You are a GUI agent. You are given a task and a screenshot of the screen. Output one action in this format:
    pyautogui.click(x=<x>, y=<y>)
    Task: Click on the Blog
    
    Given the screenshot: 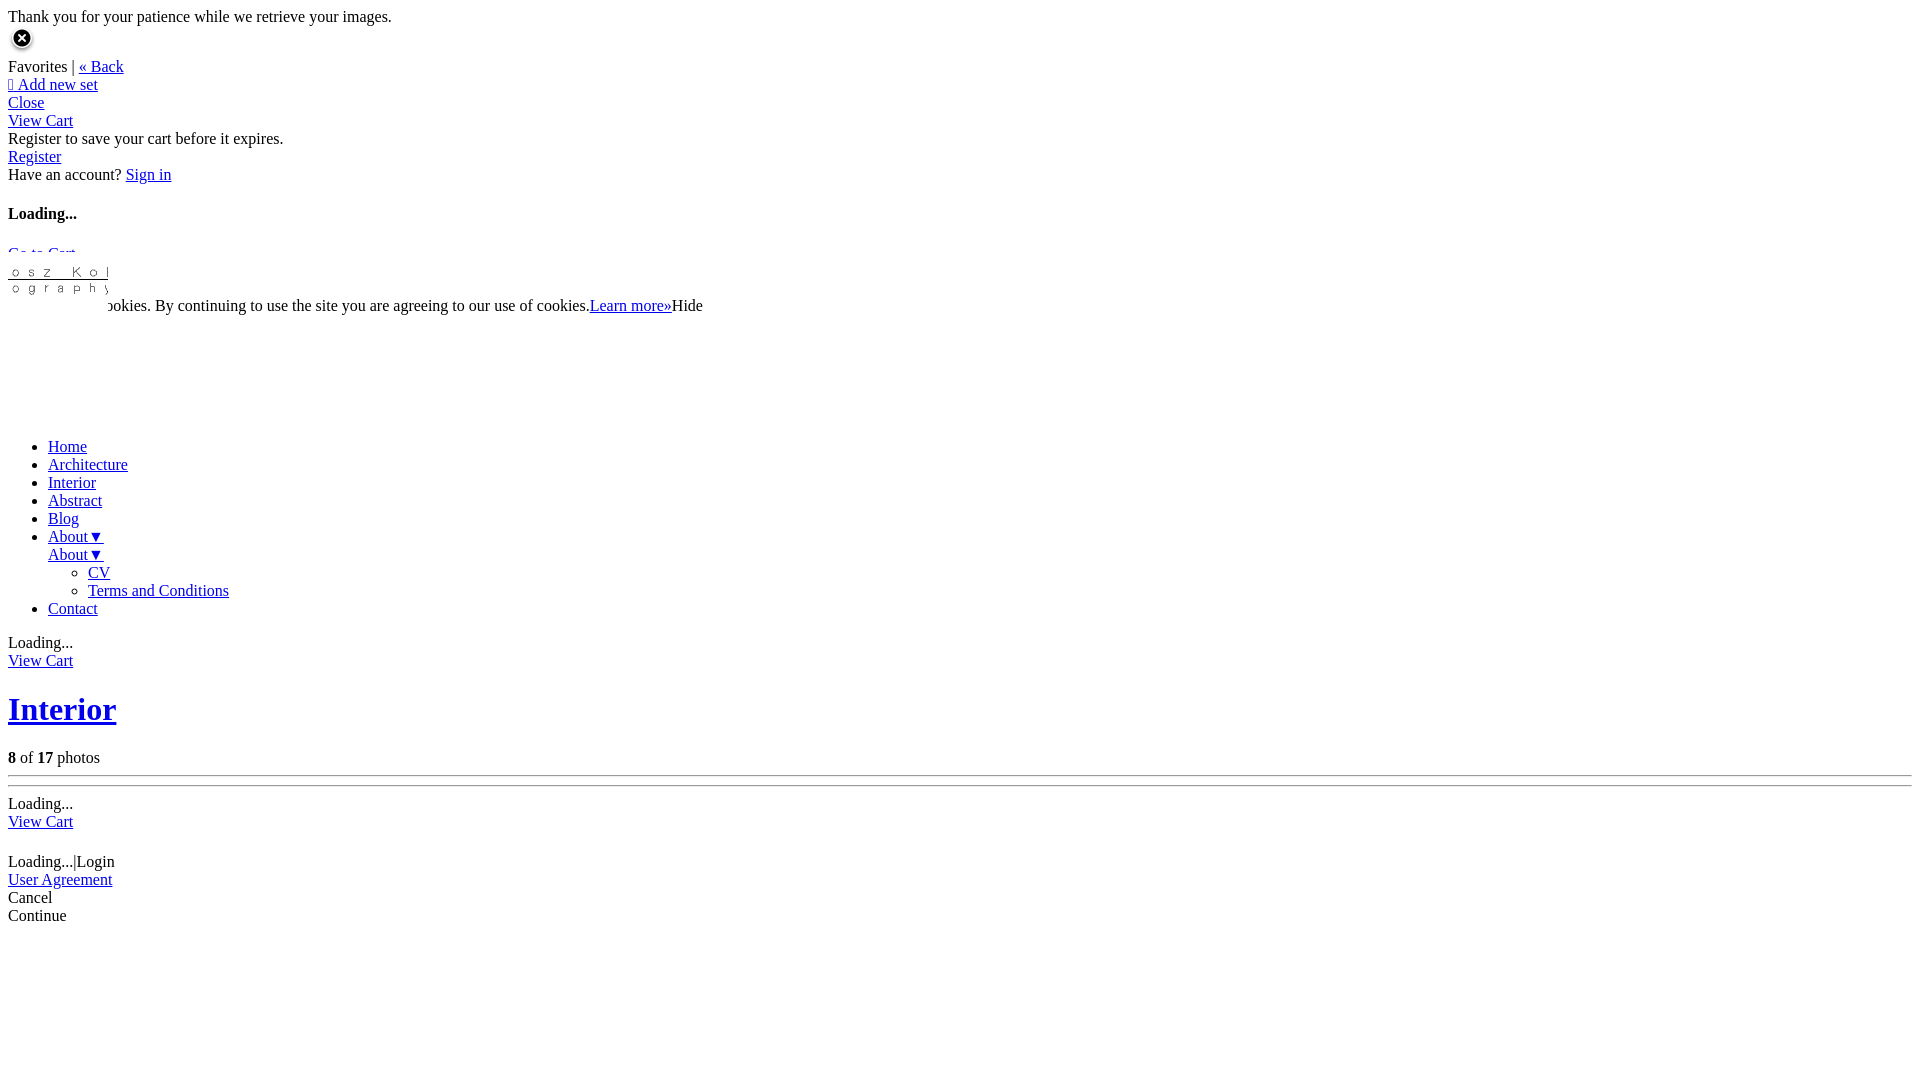 What is the action you would take?
    pyautogui.click(x=64, y=518)
    